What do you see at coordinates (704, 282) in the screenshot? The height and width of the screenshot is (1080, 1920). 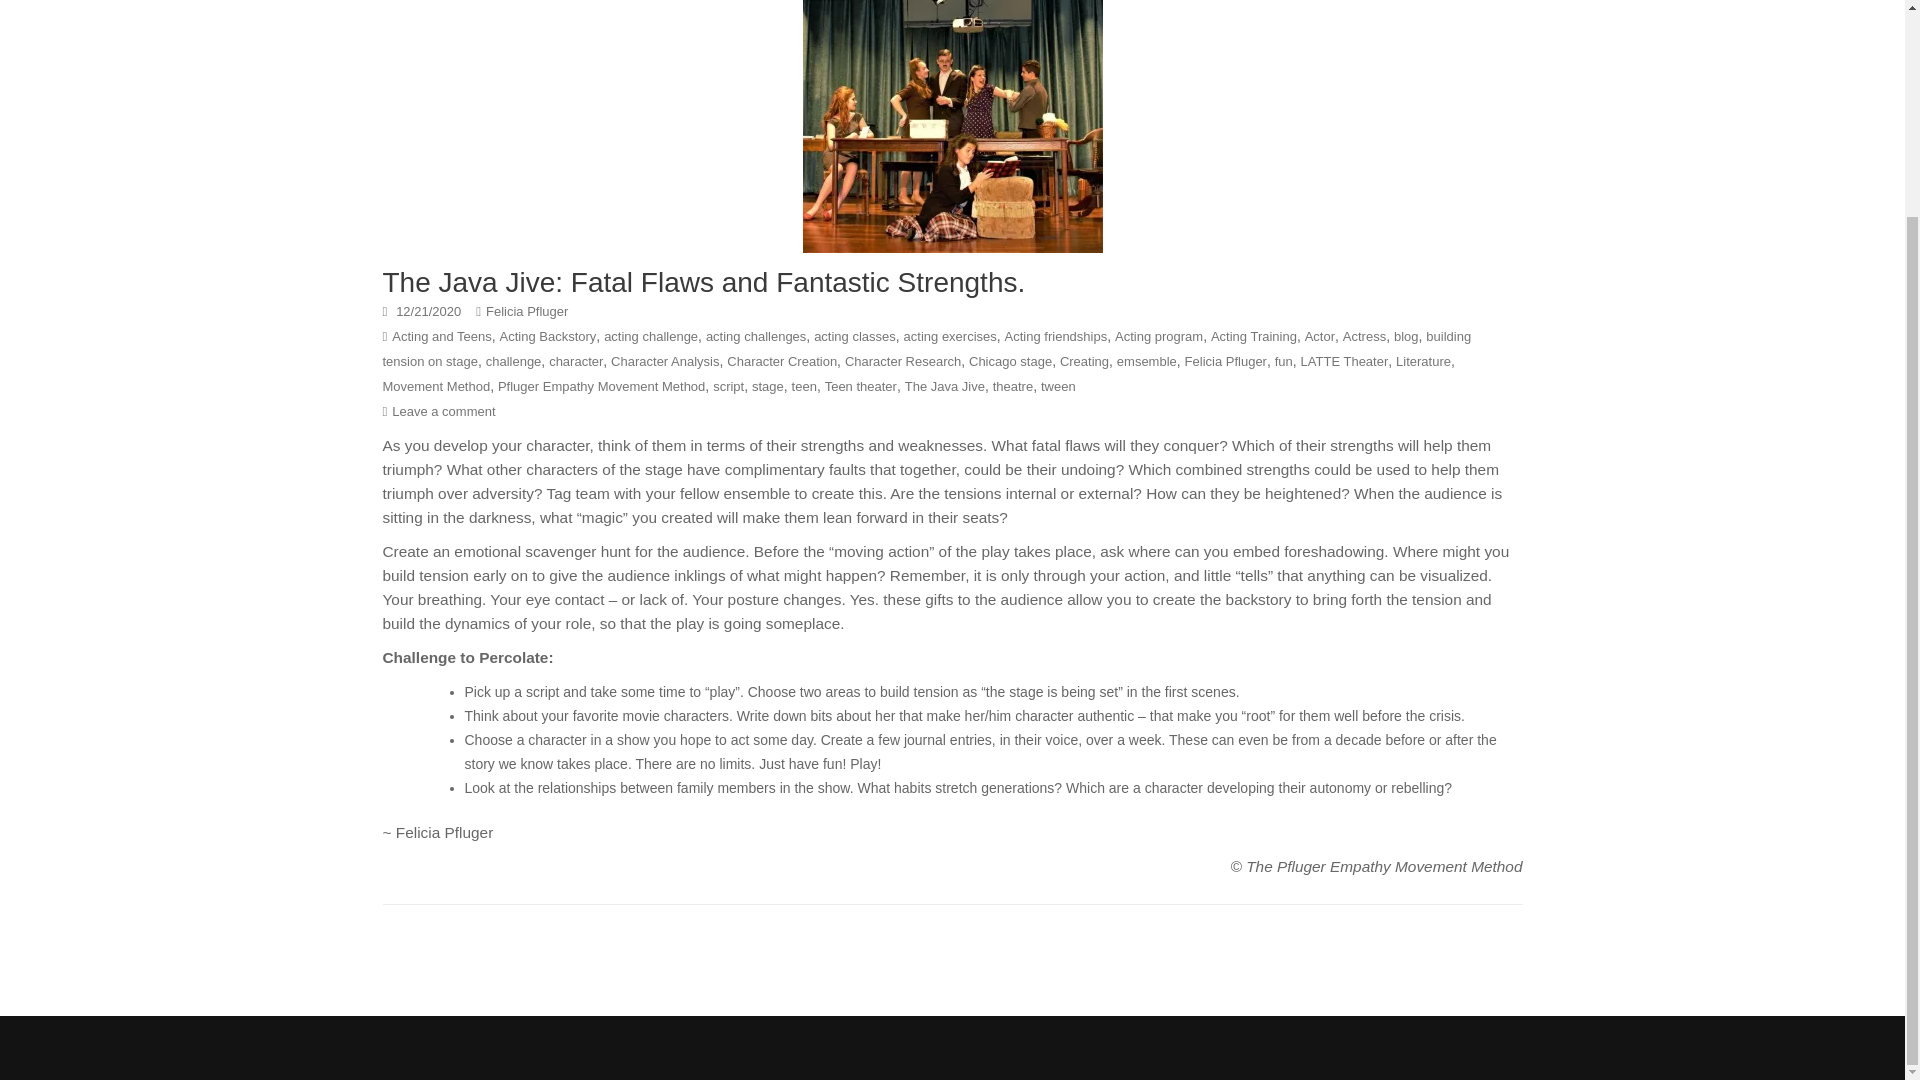 I see `The Java Jive: Fatal Flaws and Fantastic Strengths.` at bounding box center [704, 282].